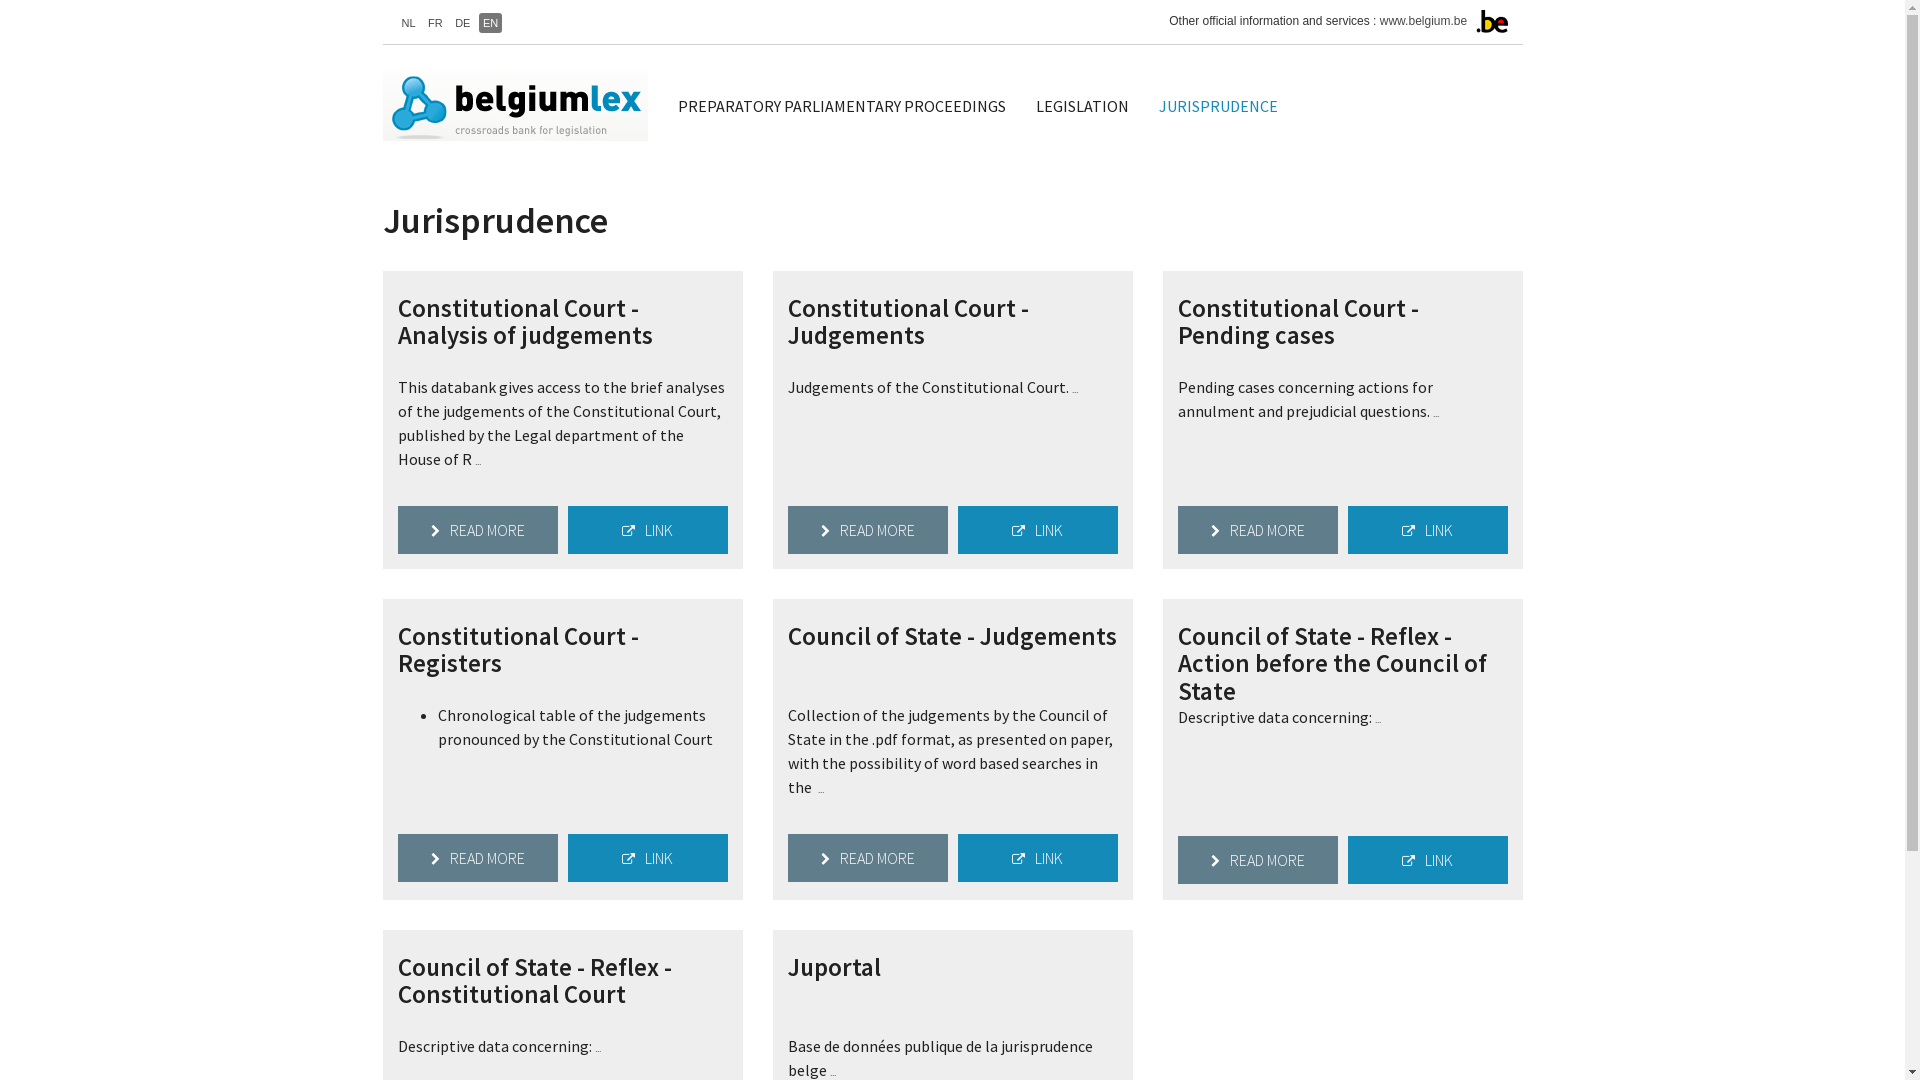 The image size is (1920, 1080). I want to click on LINK, so click(648, 530).